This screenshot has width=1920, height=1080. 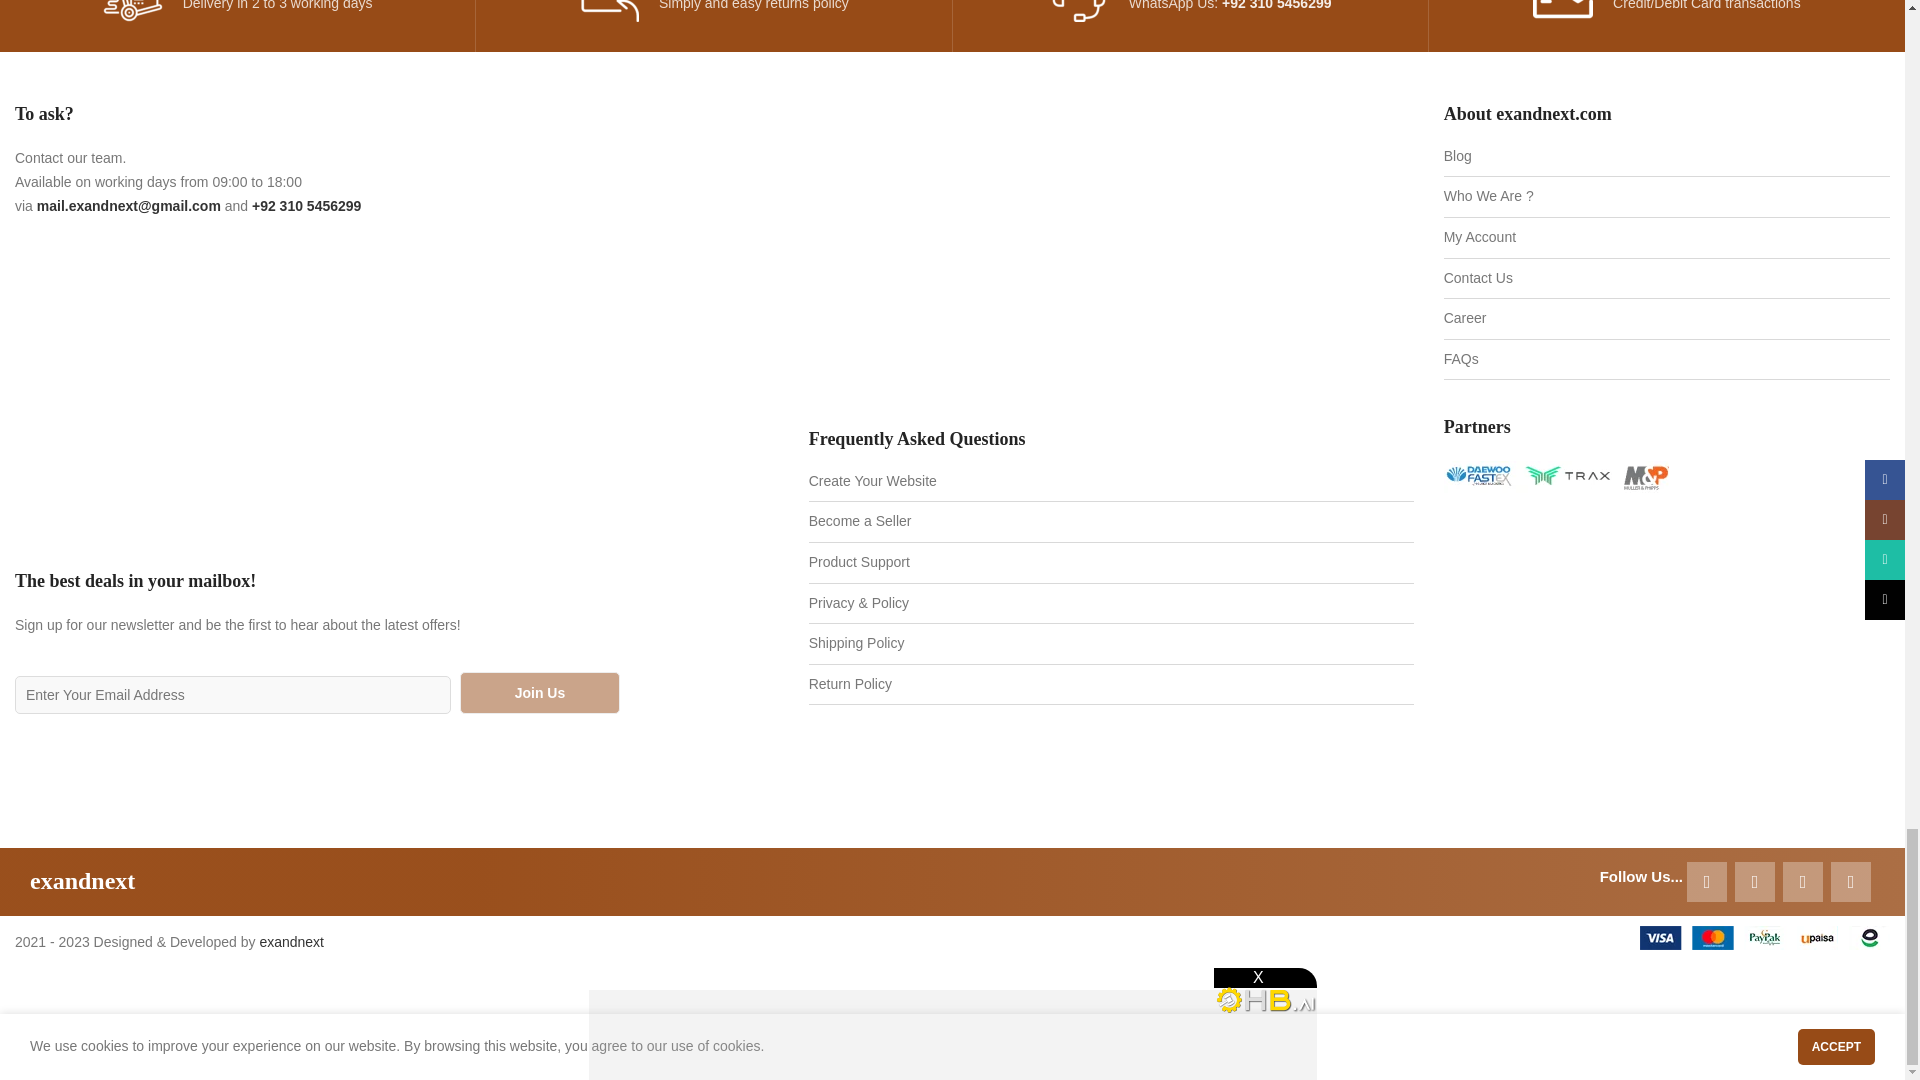 I want to click on 3rd party ad content, so click(x=317, y=393).